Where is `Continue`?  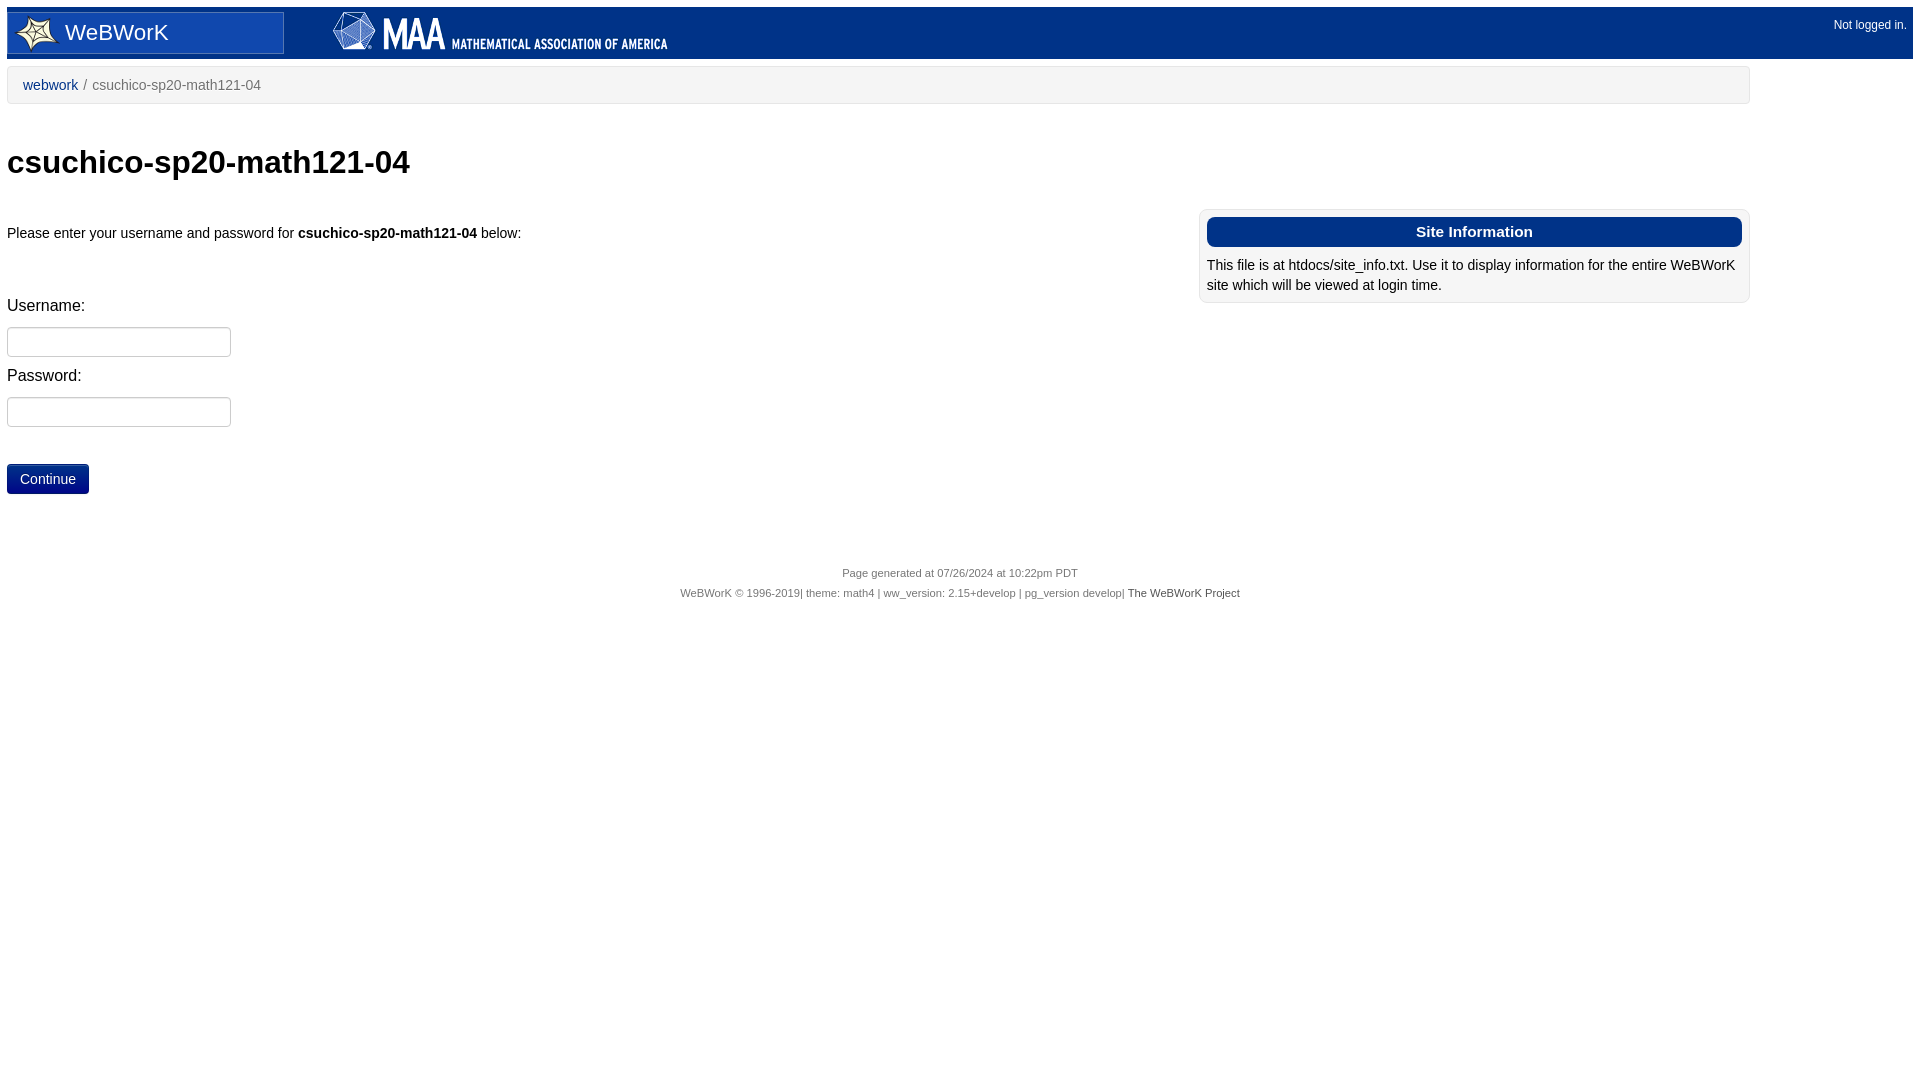 Continue is located at coordinates (48, 478).